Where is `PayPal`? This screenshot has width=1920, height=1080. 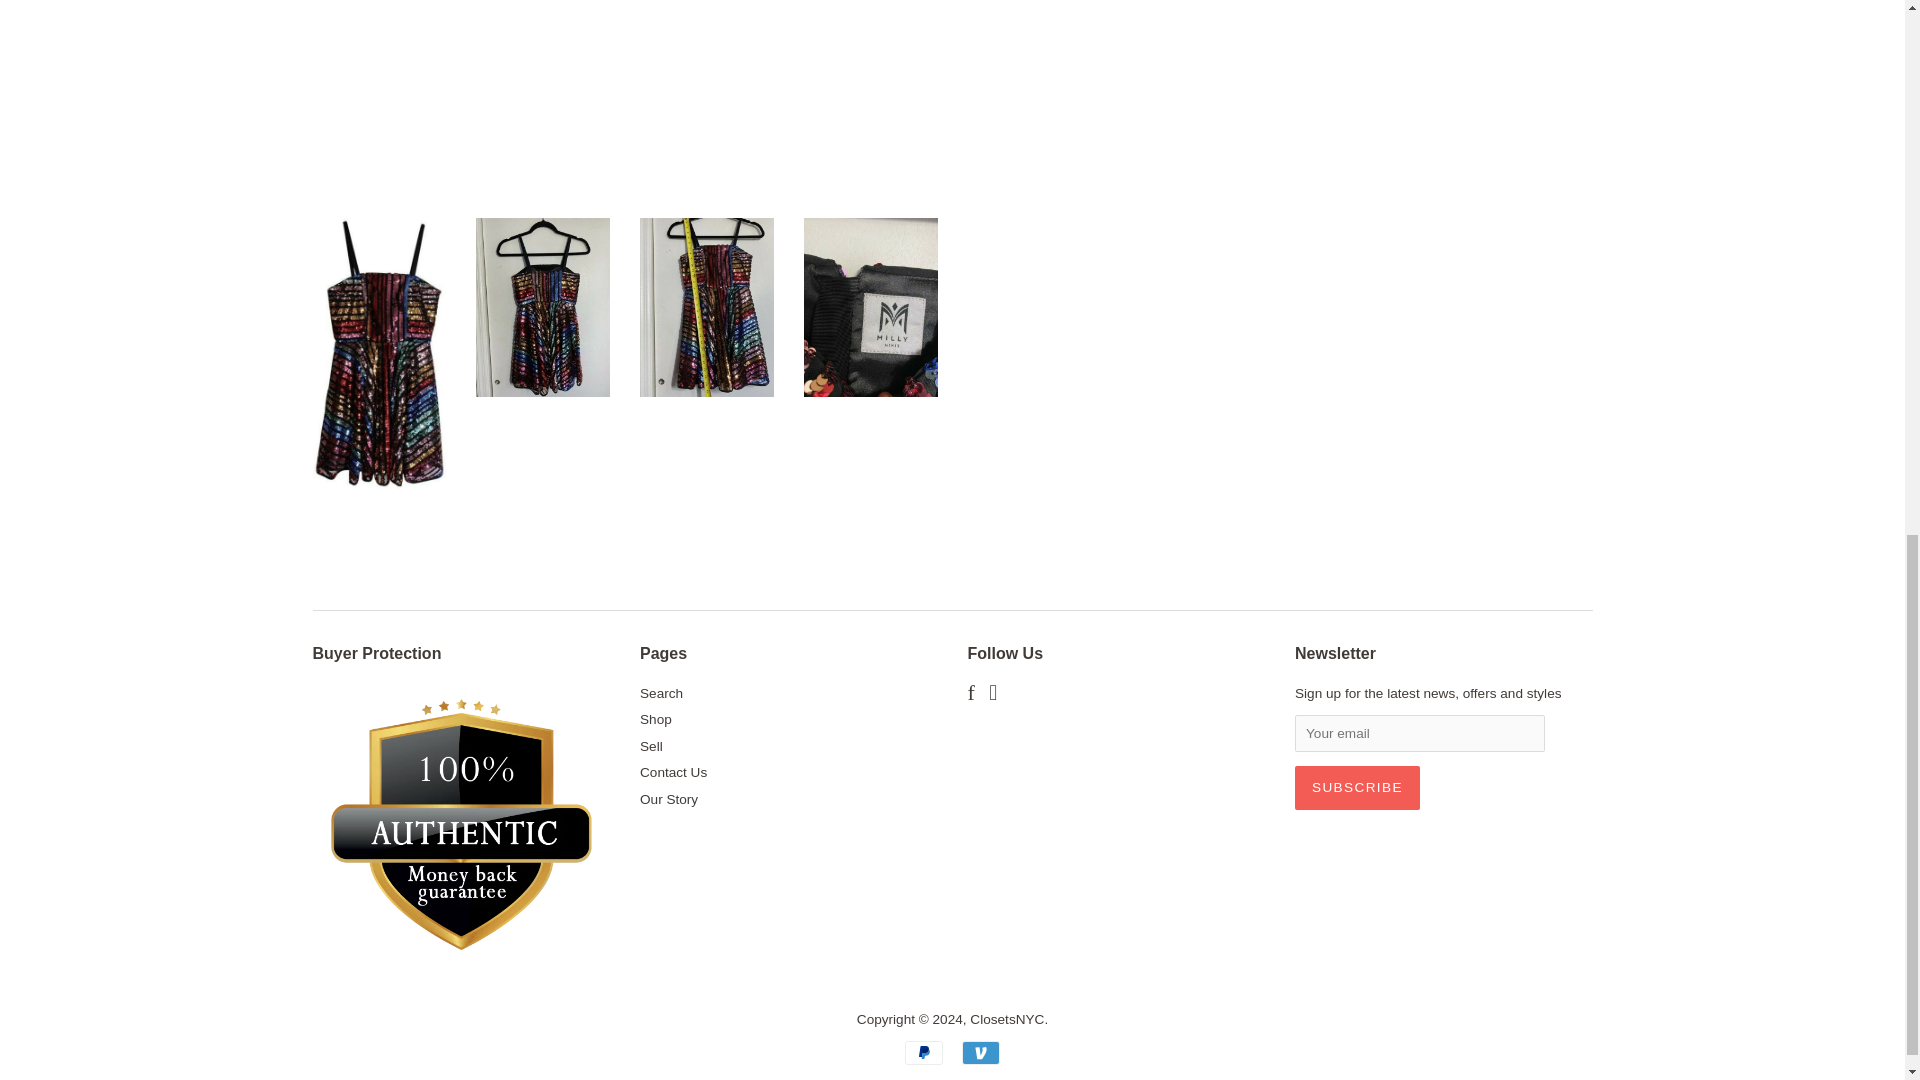 PayPal is located at coordinates (923, 1052).